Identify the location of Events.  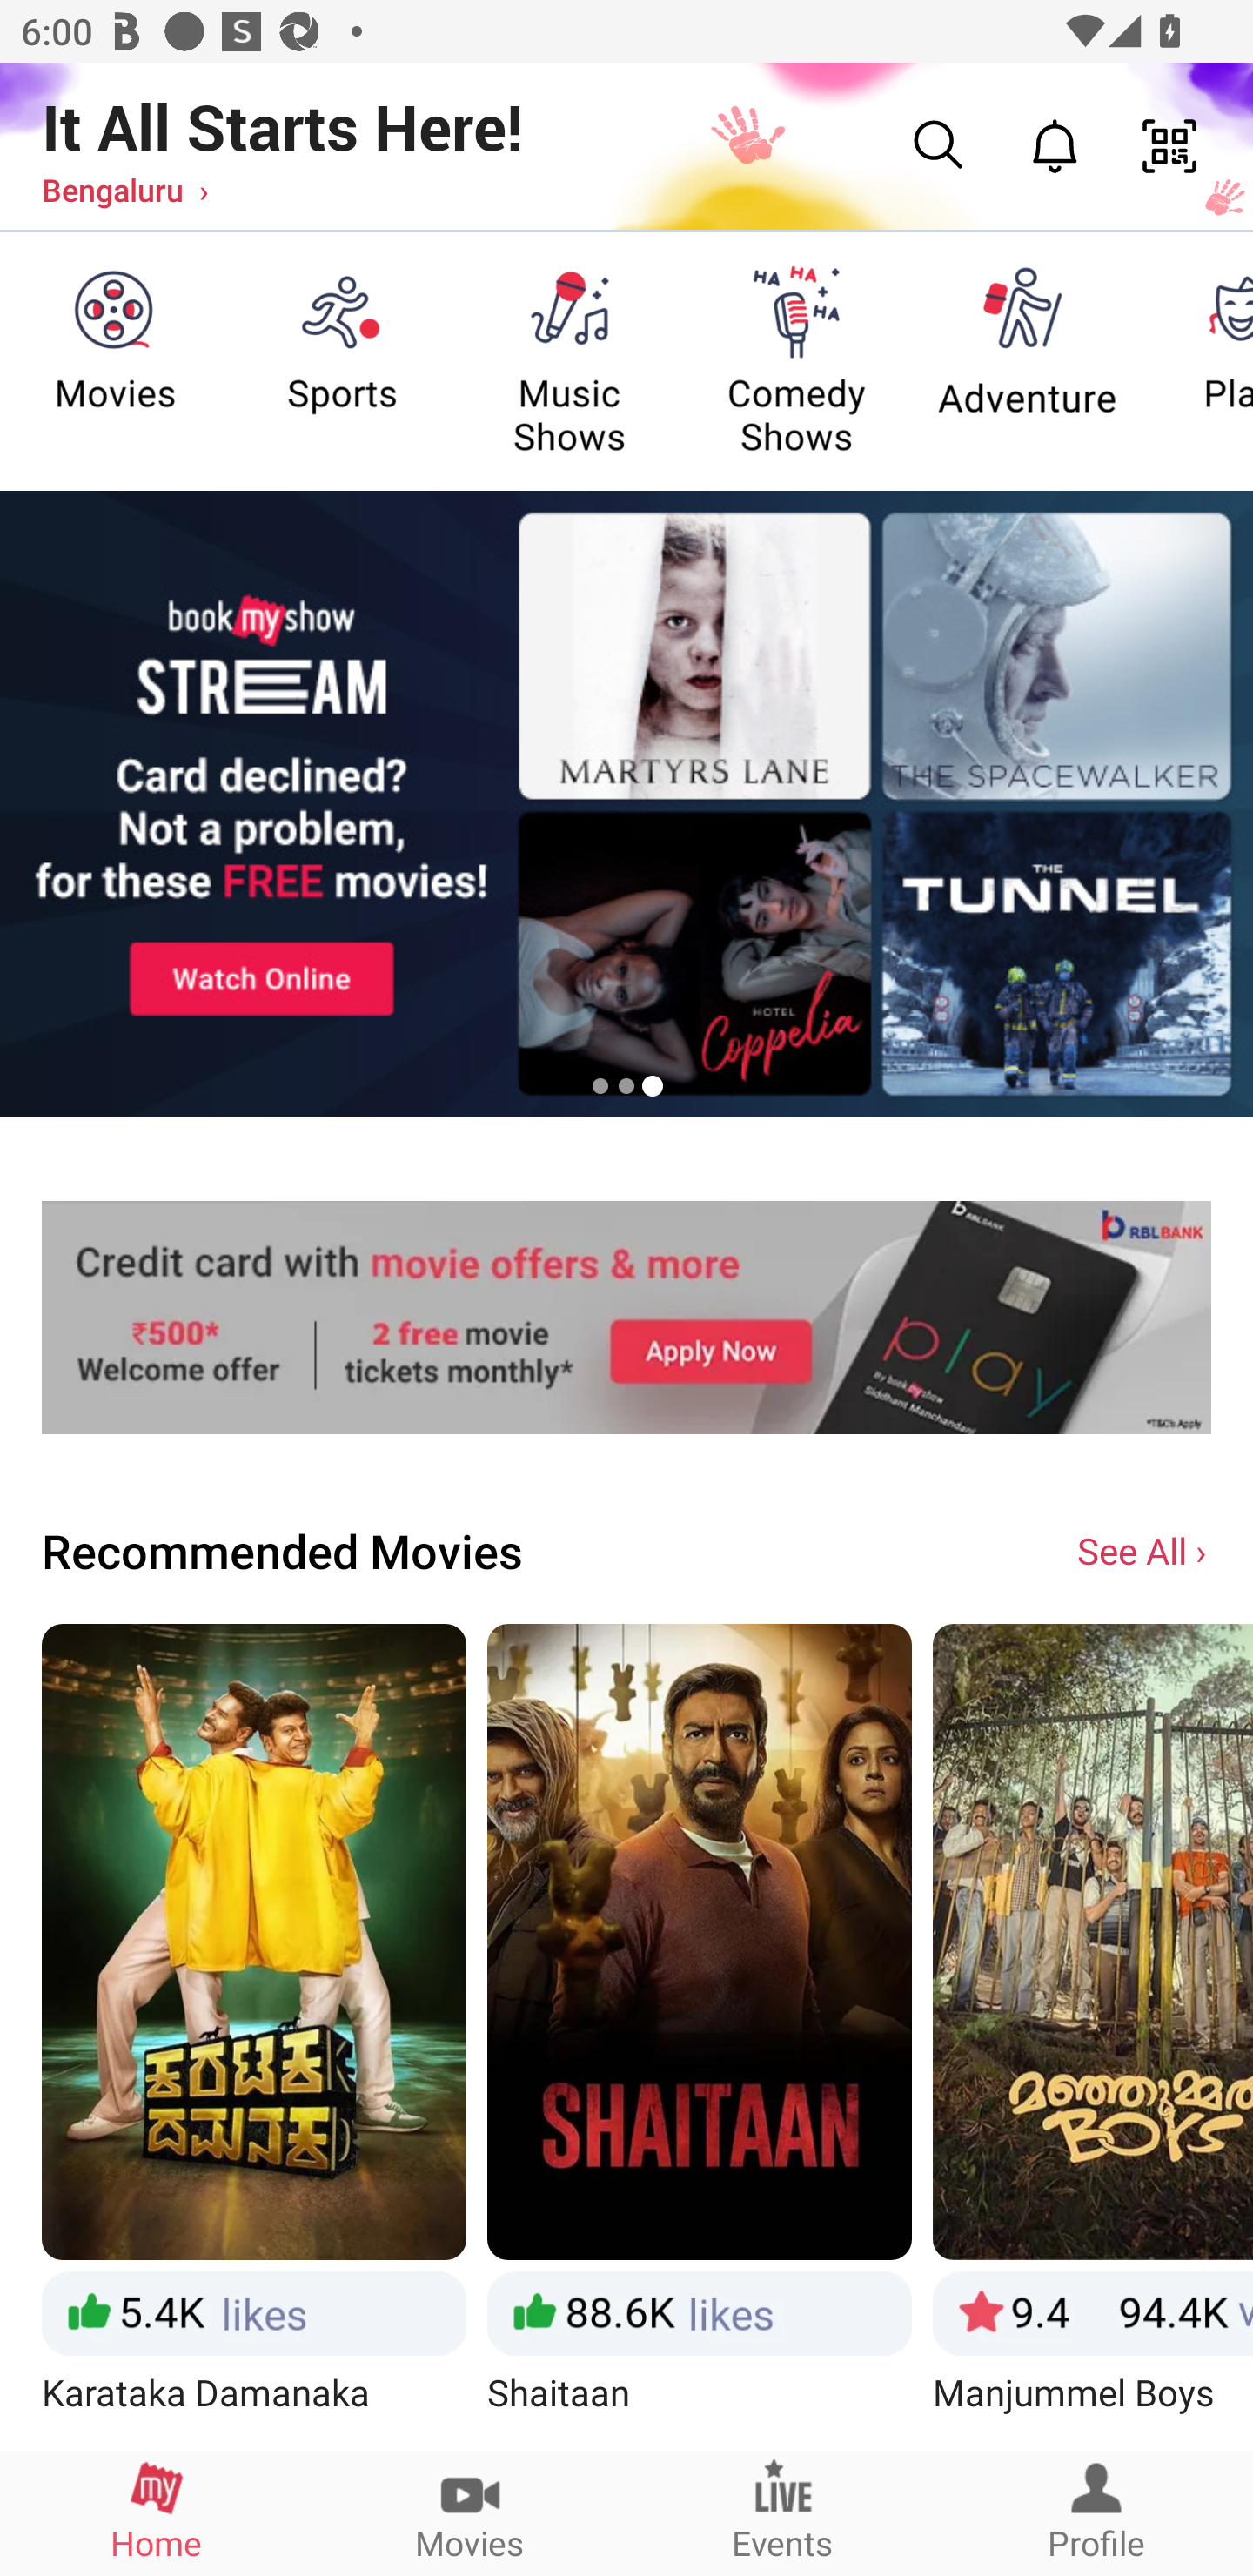
(783, 2512).